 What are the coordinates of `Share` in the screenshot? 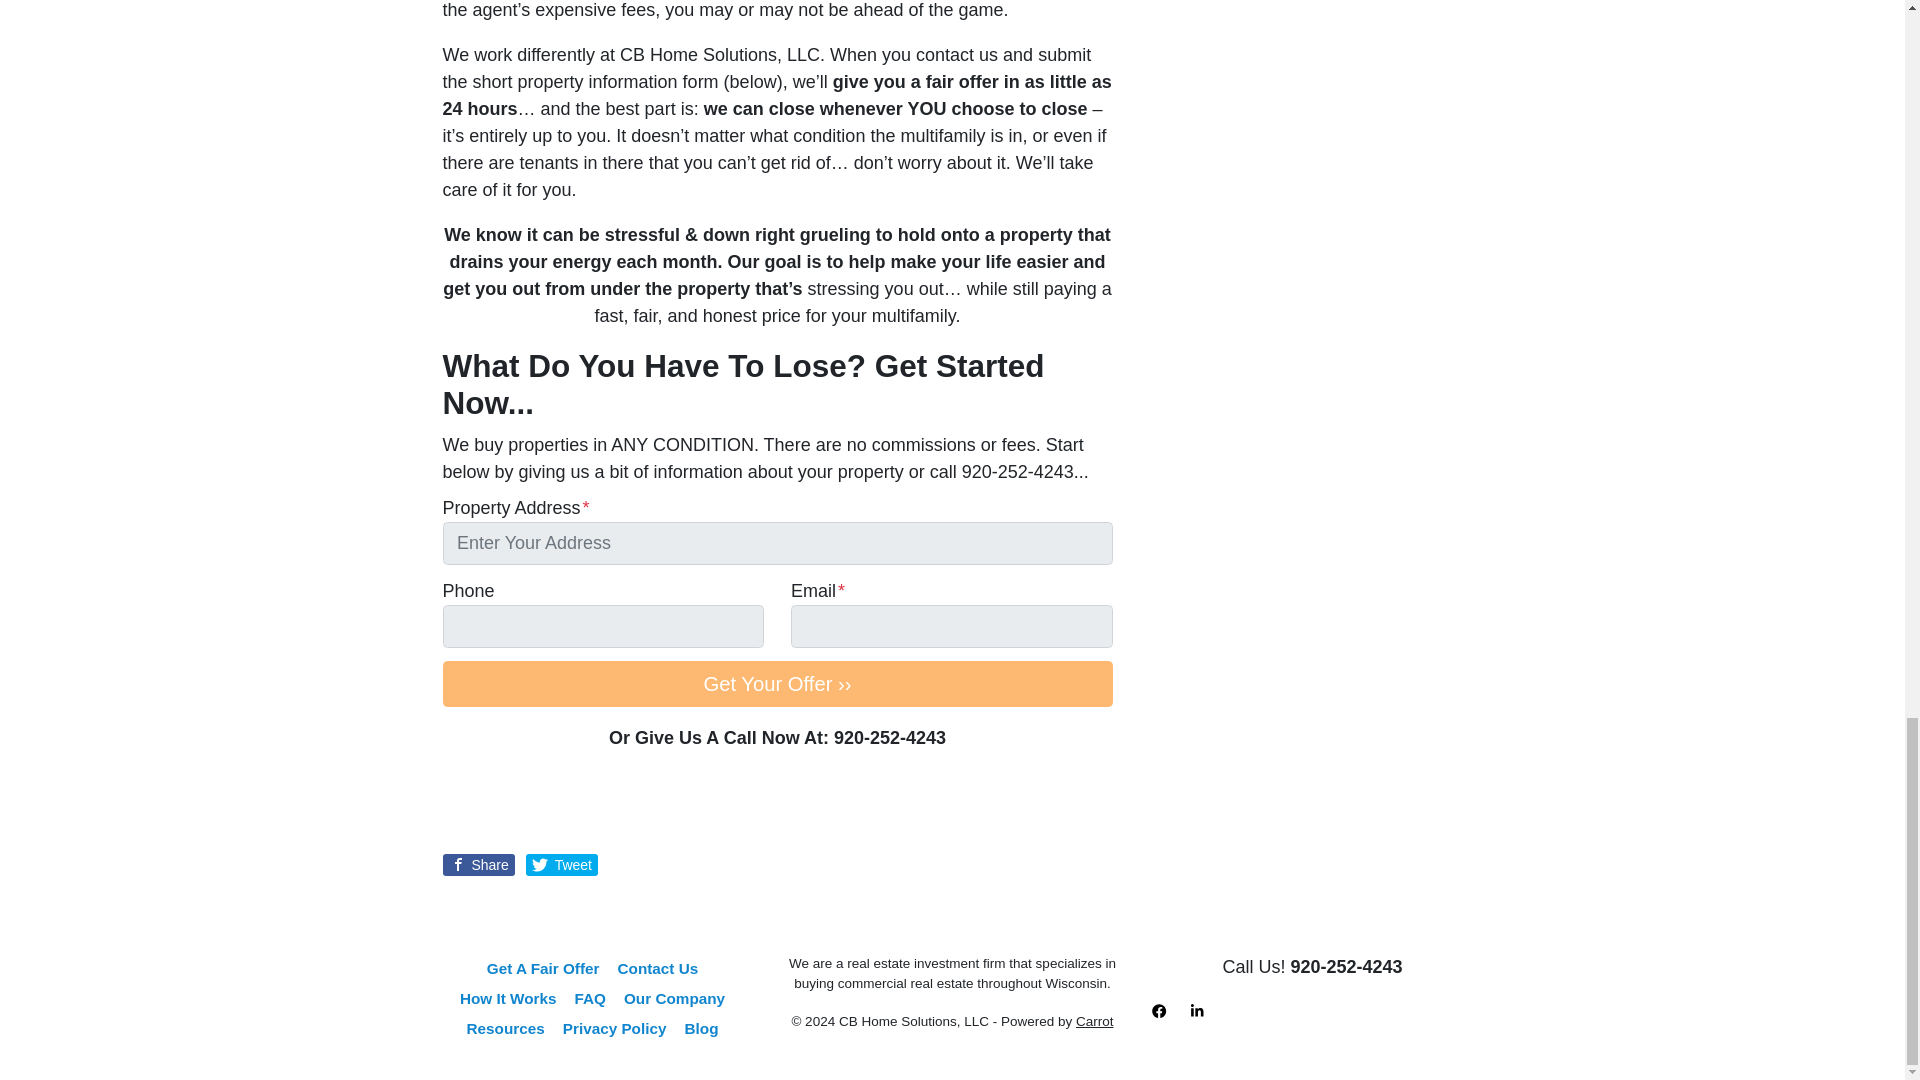 It's located at (478, 864).